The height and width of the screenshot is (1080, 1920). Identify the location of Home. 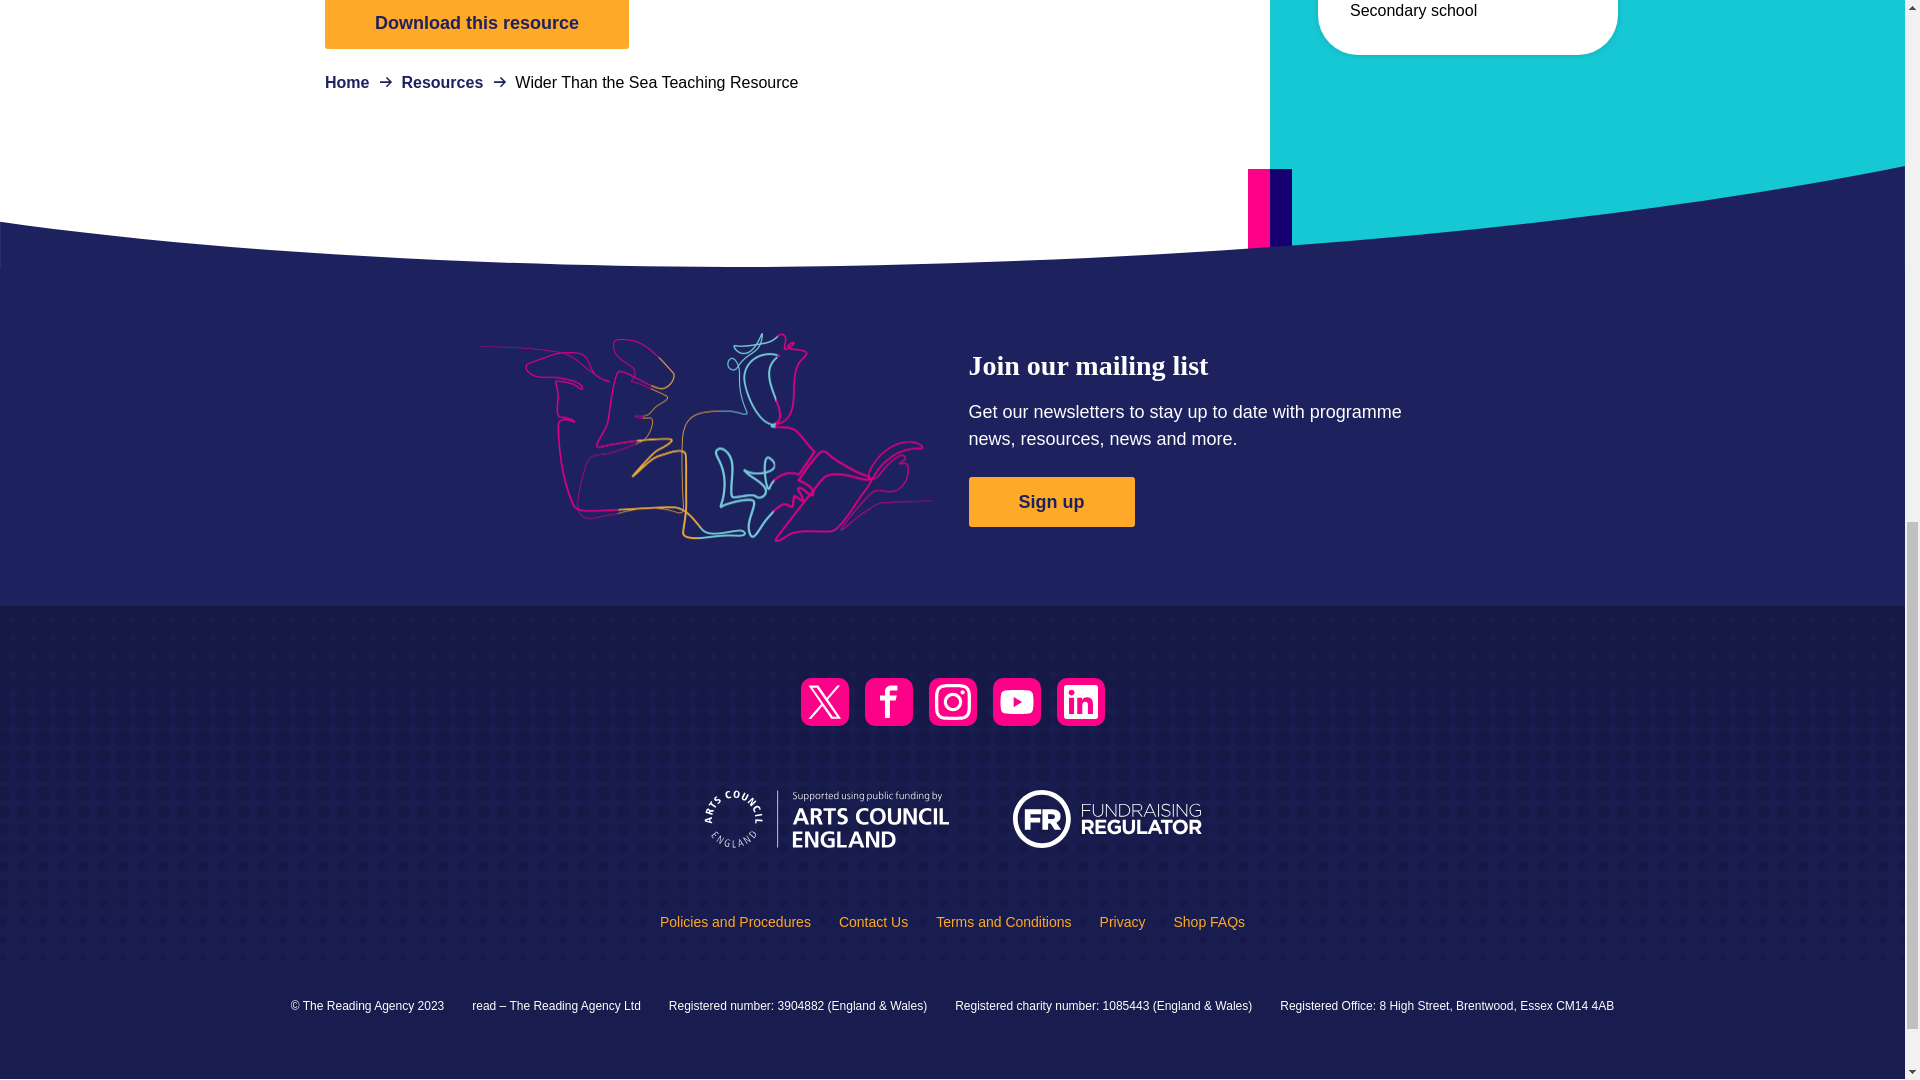
(346, 82).